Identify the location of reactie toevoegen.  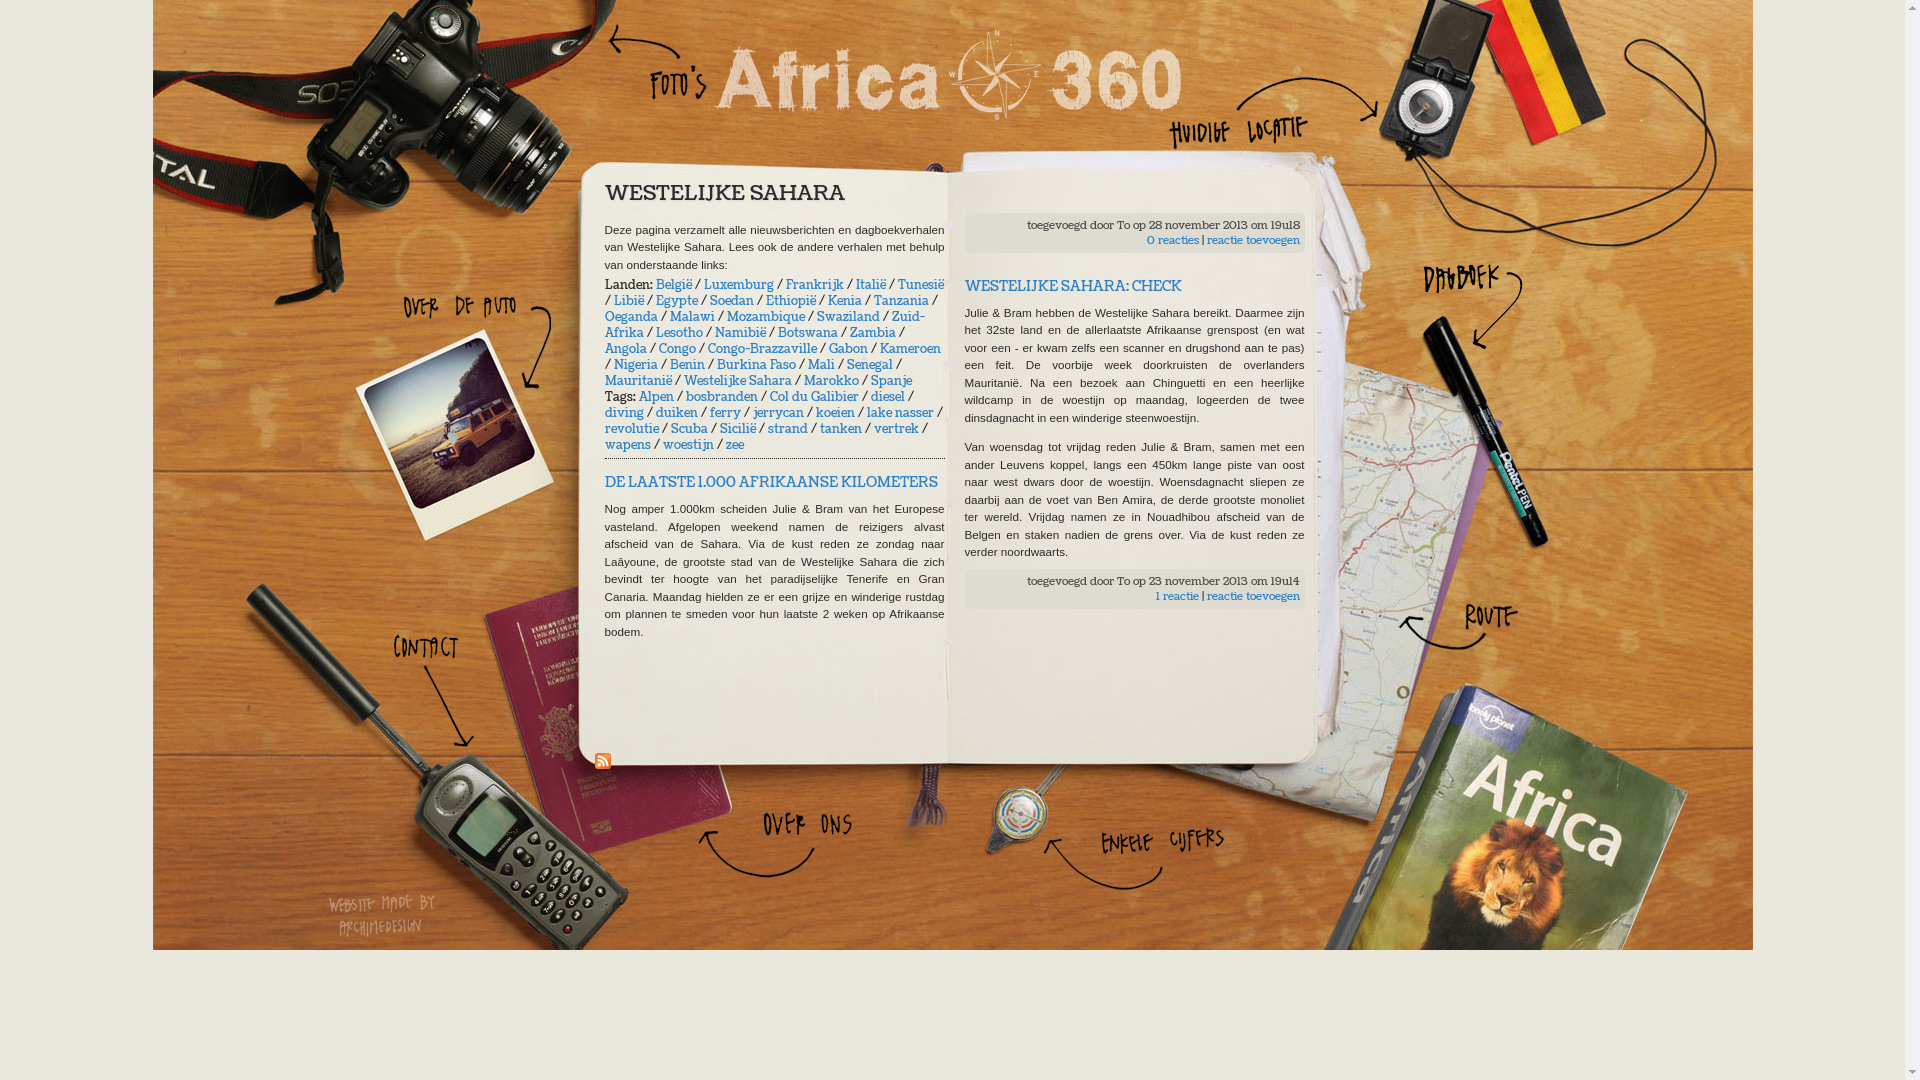
(1252, 596).